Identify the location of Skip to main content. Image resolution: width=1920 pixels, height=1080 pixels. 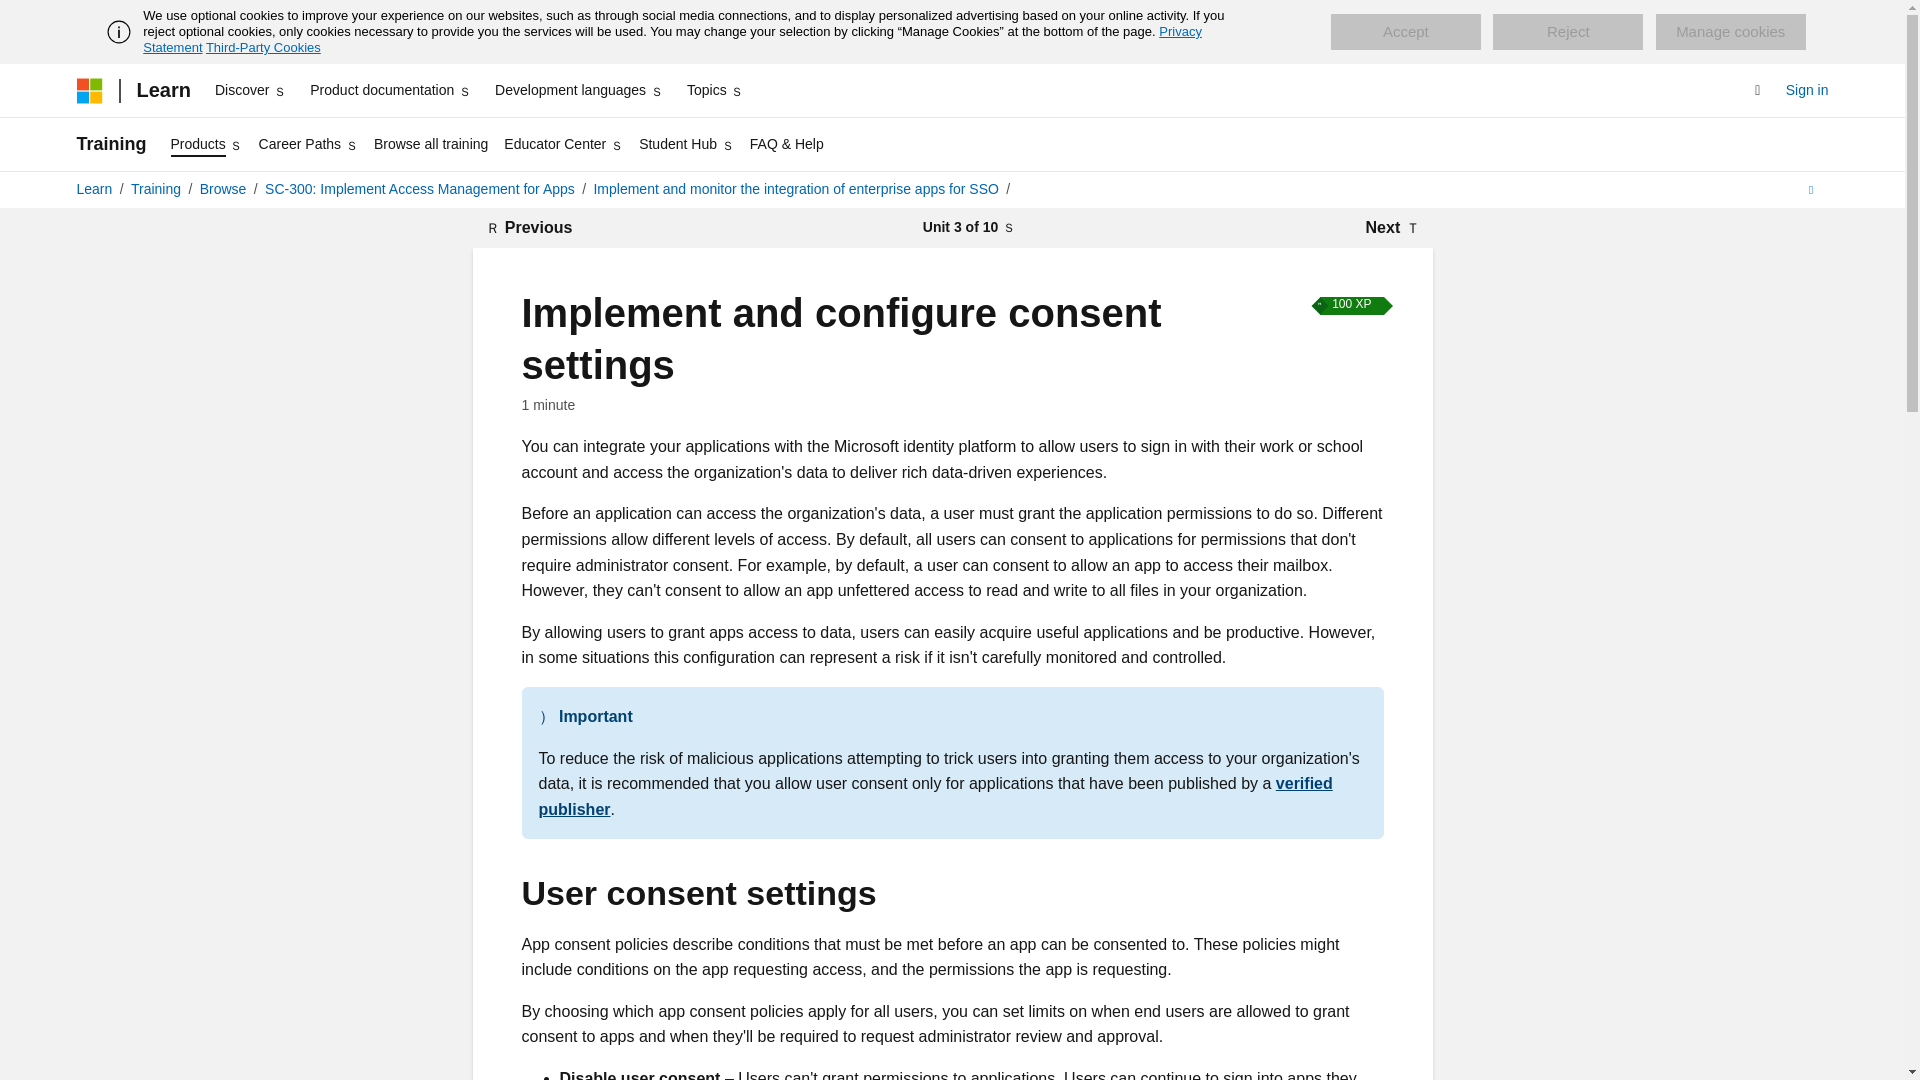
(15, 16).